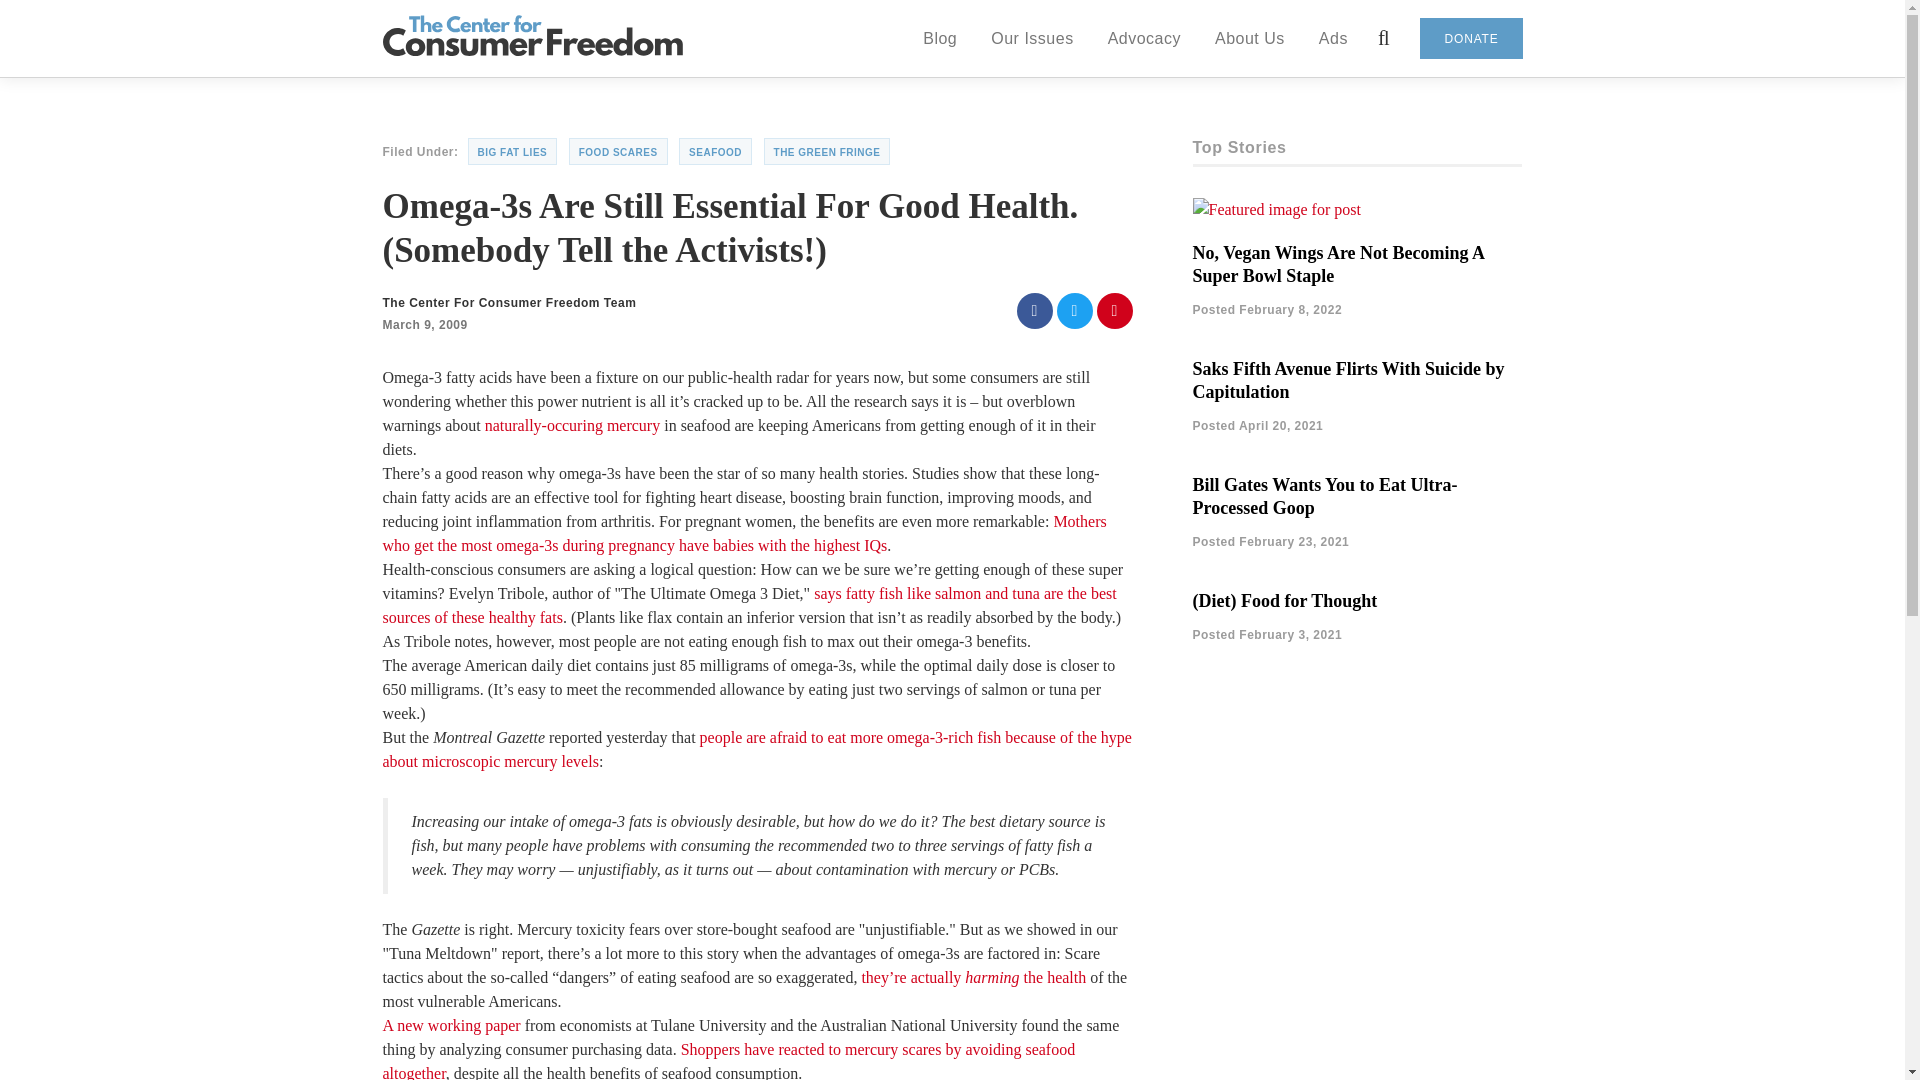 This screenshot has height=1080, width=1920. Describe the element at coordinates (1144, 37) in the screenshot. I see `Advocacy` at that location.